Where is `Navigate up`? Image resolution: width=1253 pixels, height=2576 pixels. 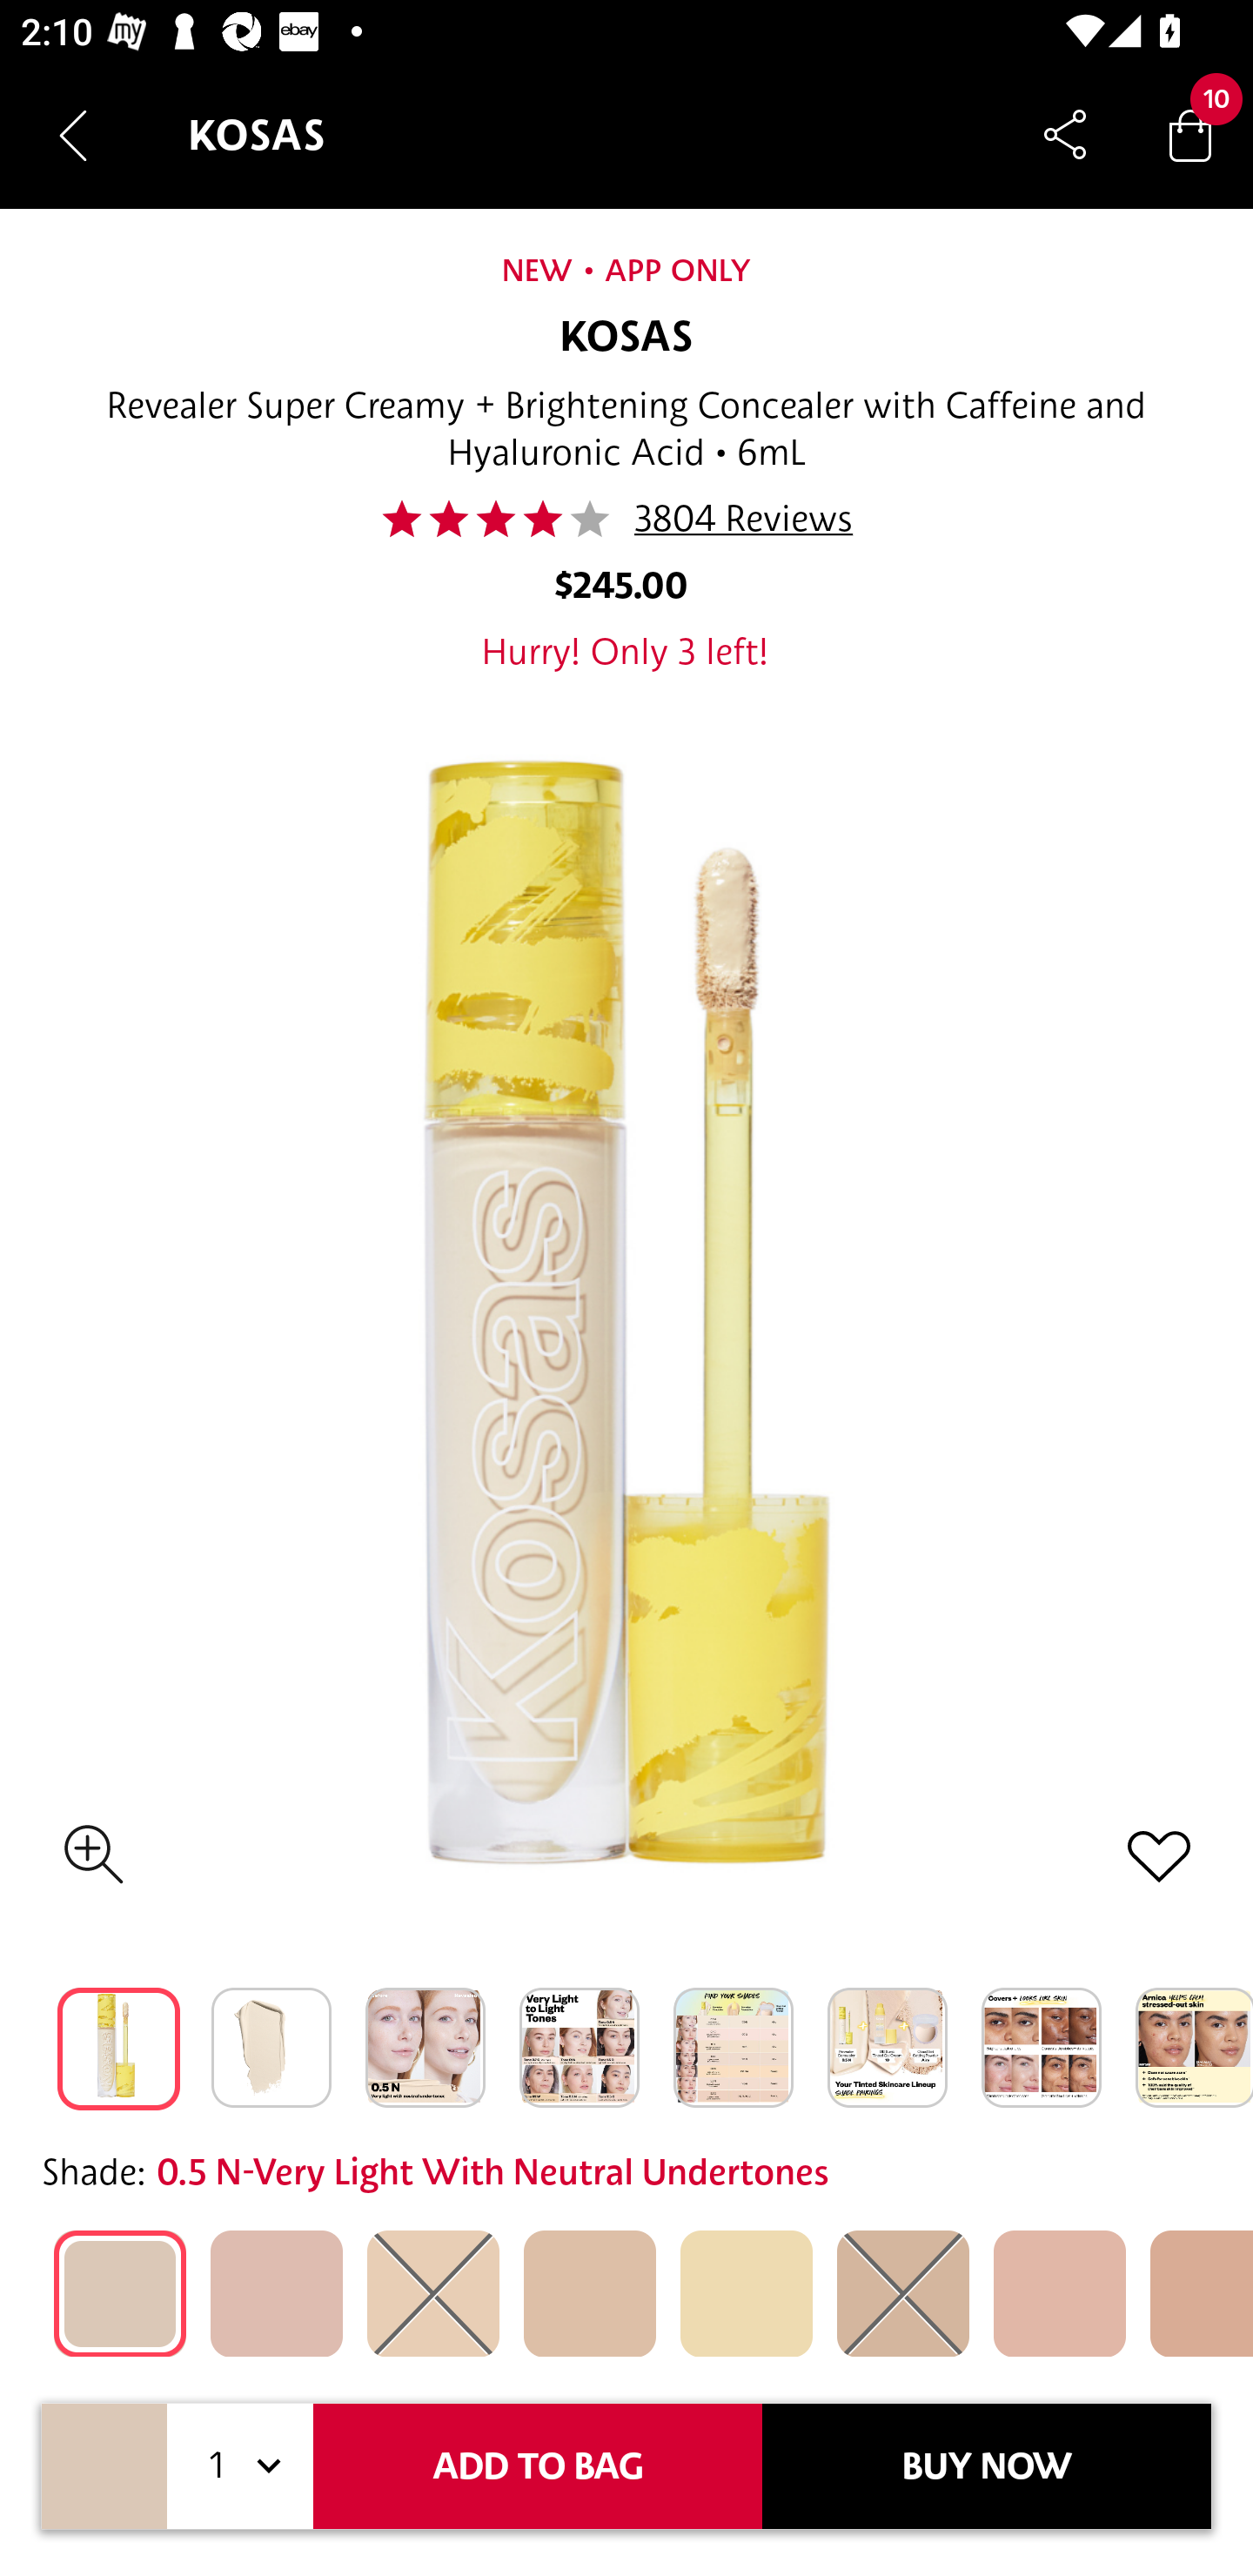
Navigate up is located at coordinates (73, 135).